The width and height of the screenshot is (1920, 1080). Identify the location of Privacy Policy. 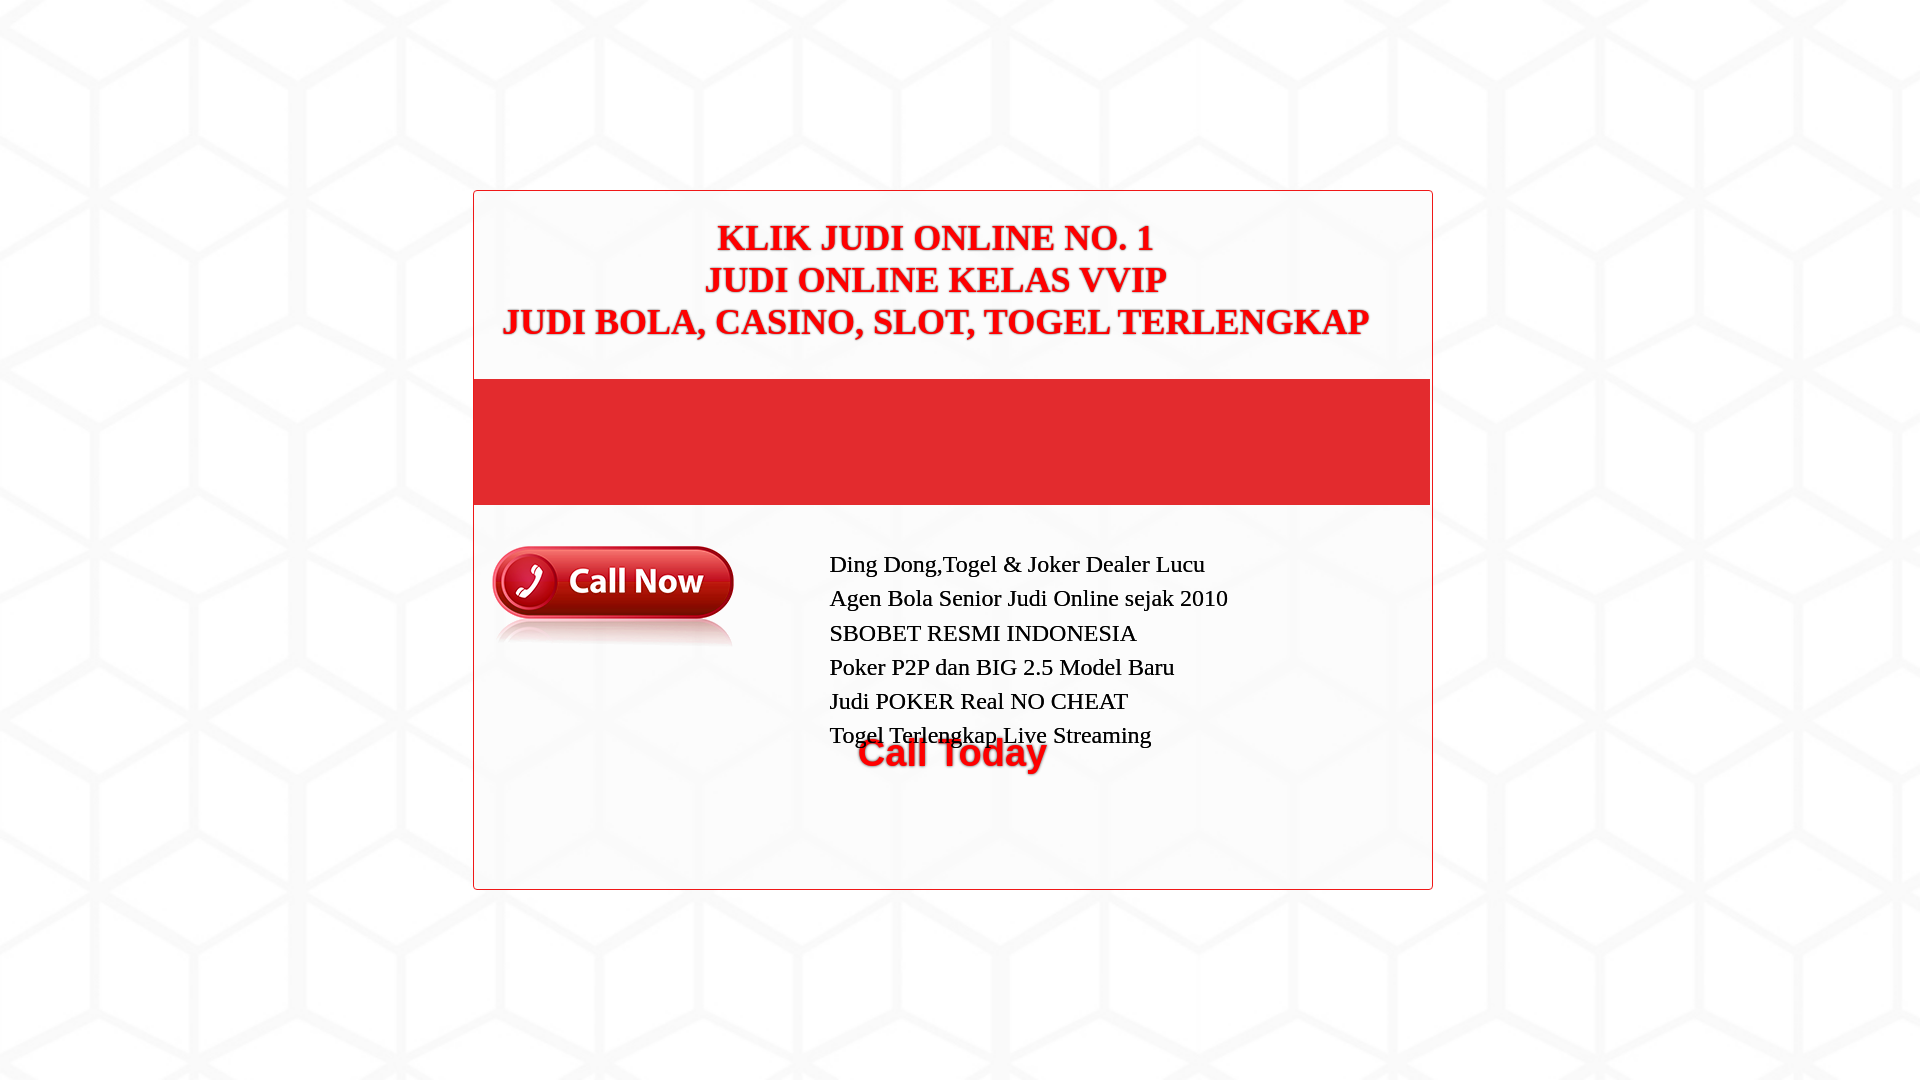
(1318, 404).